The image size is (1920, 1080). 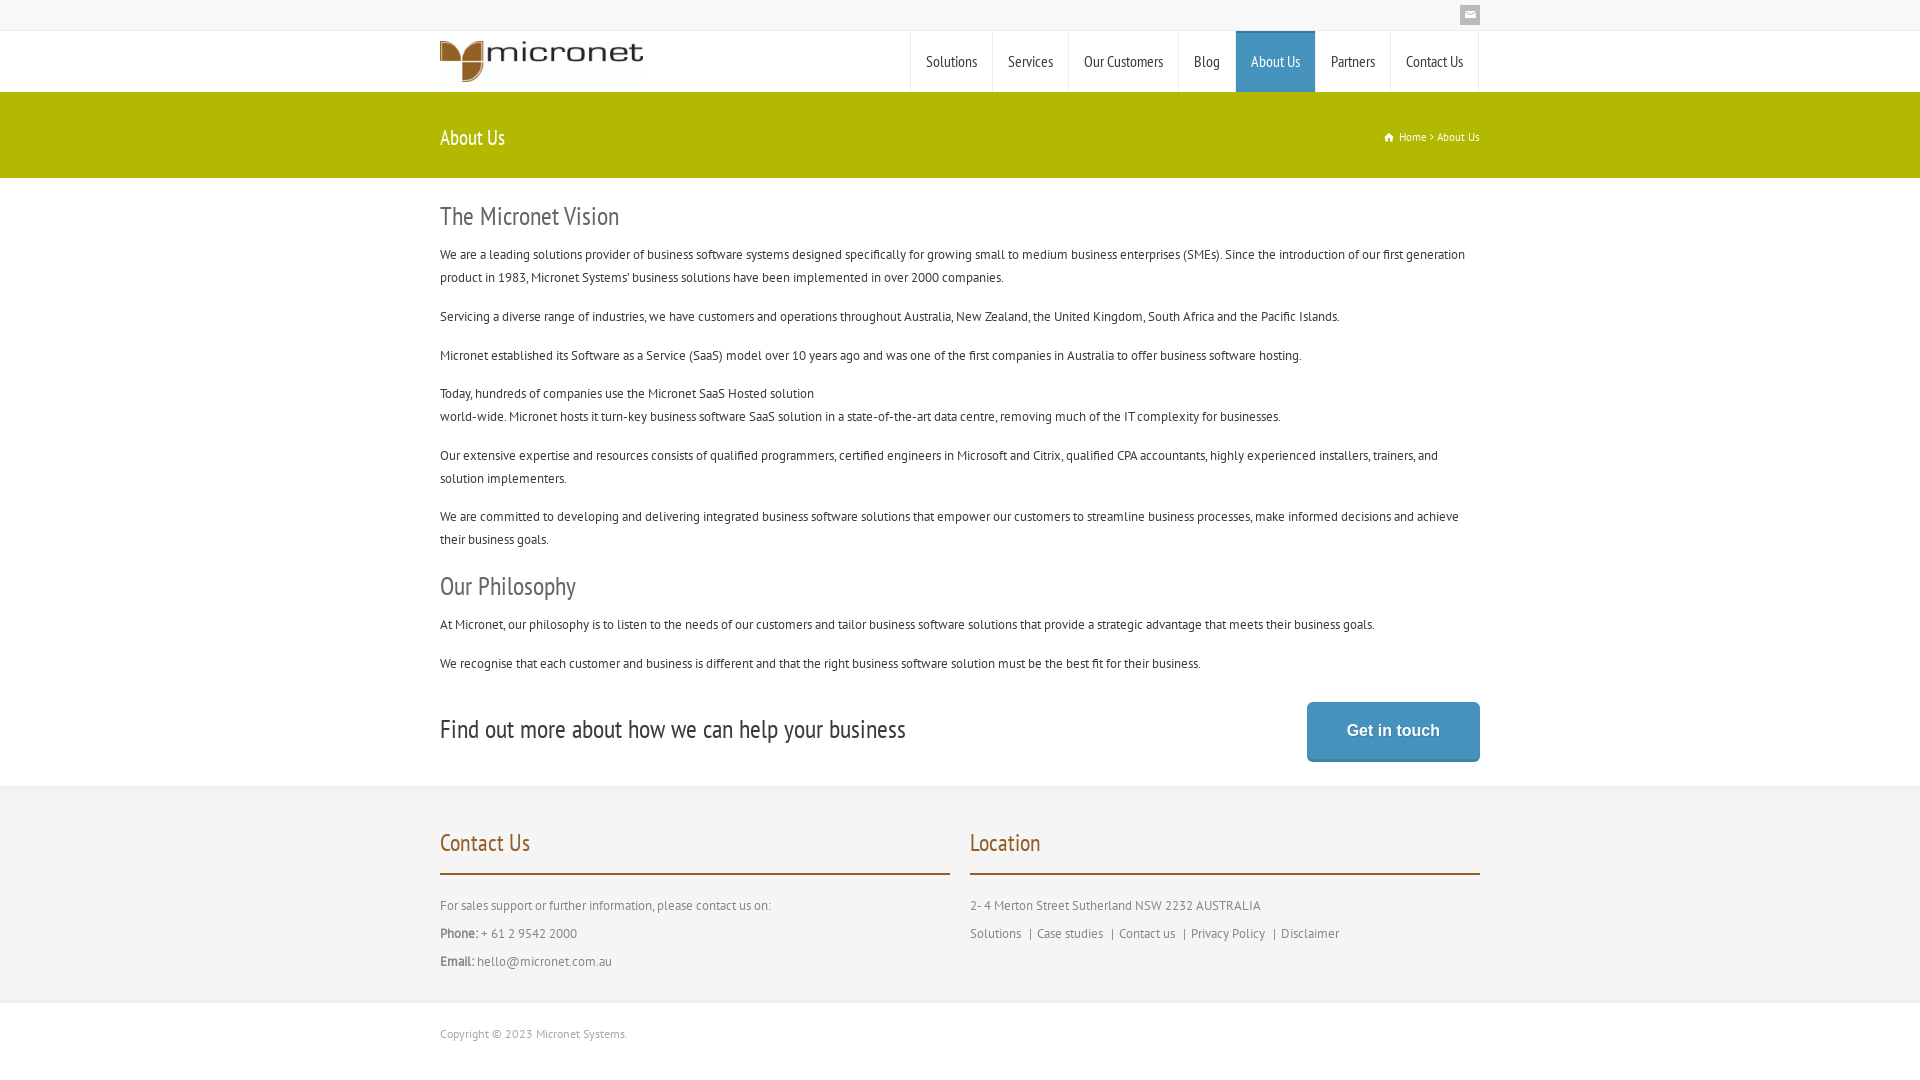 I want to click on About Us, so click(x=1276, y=62).